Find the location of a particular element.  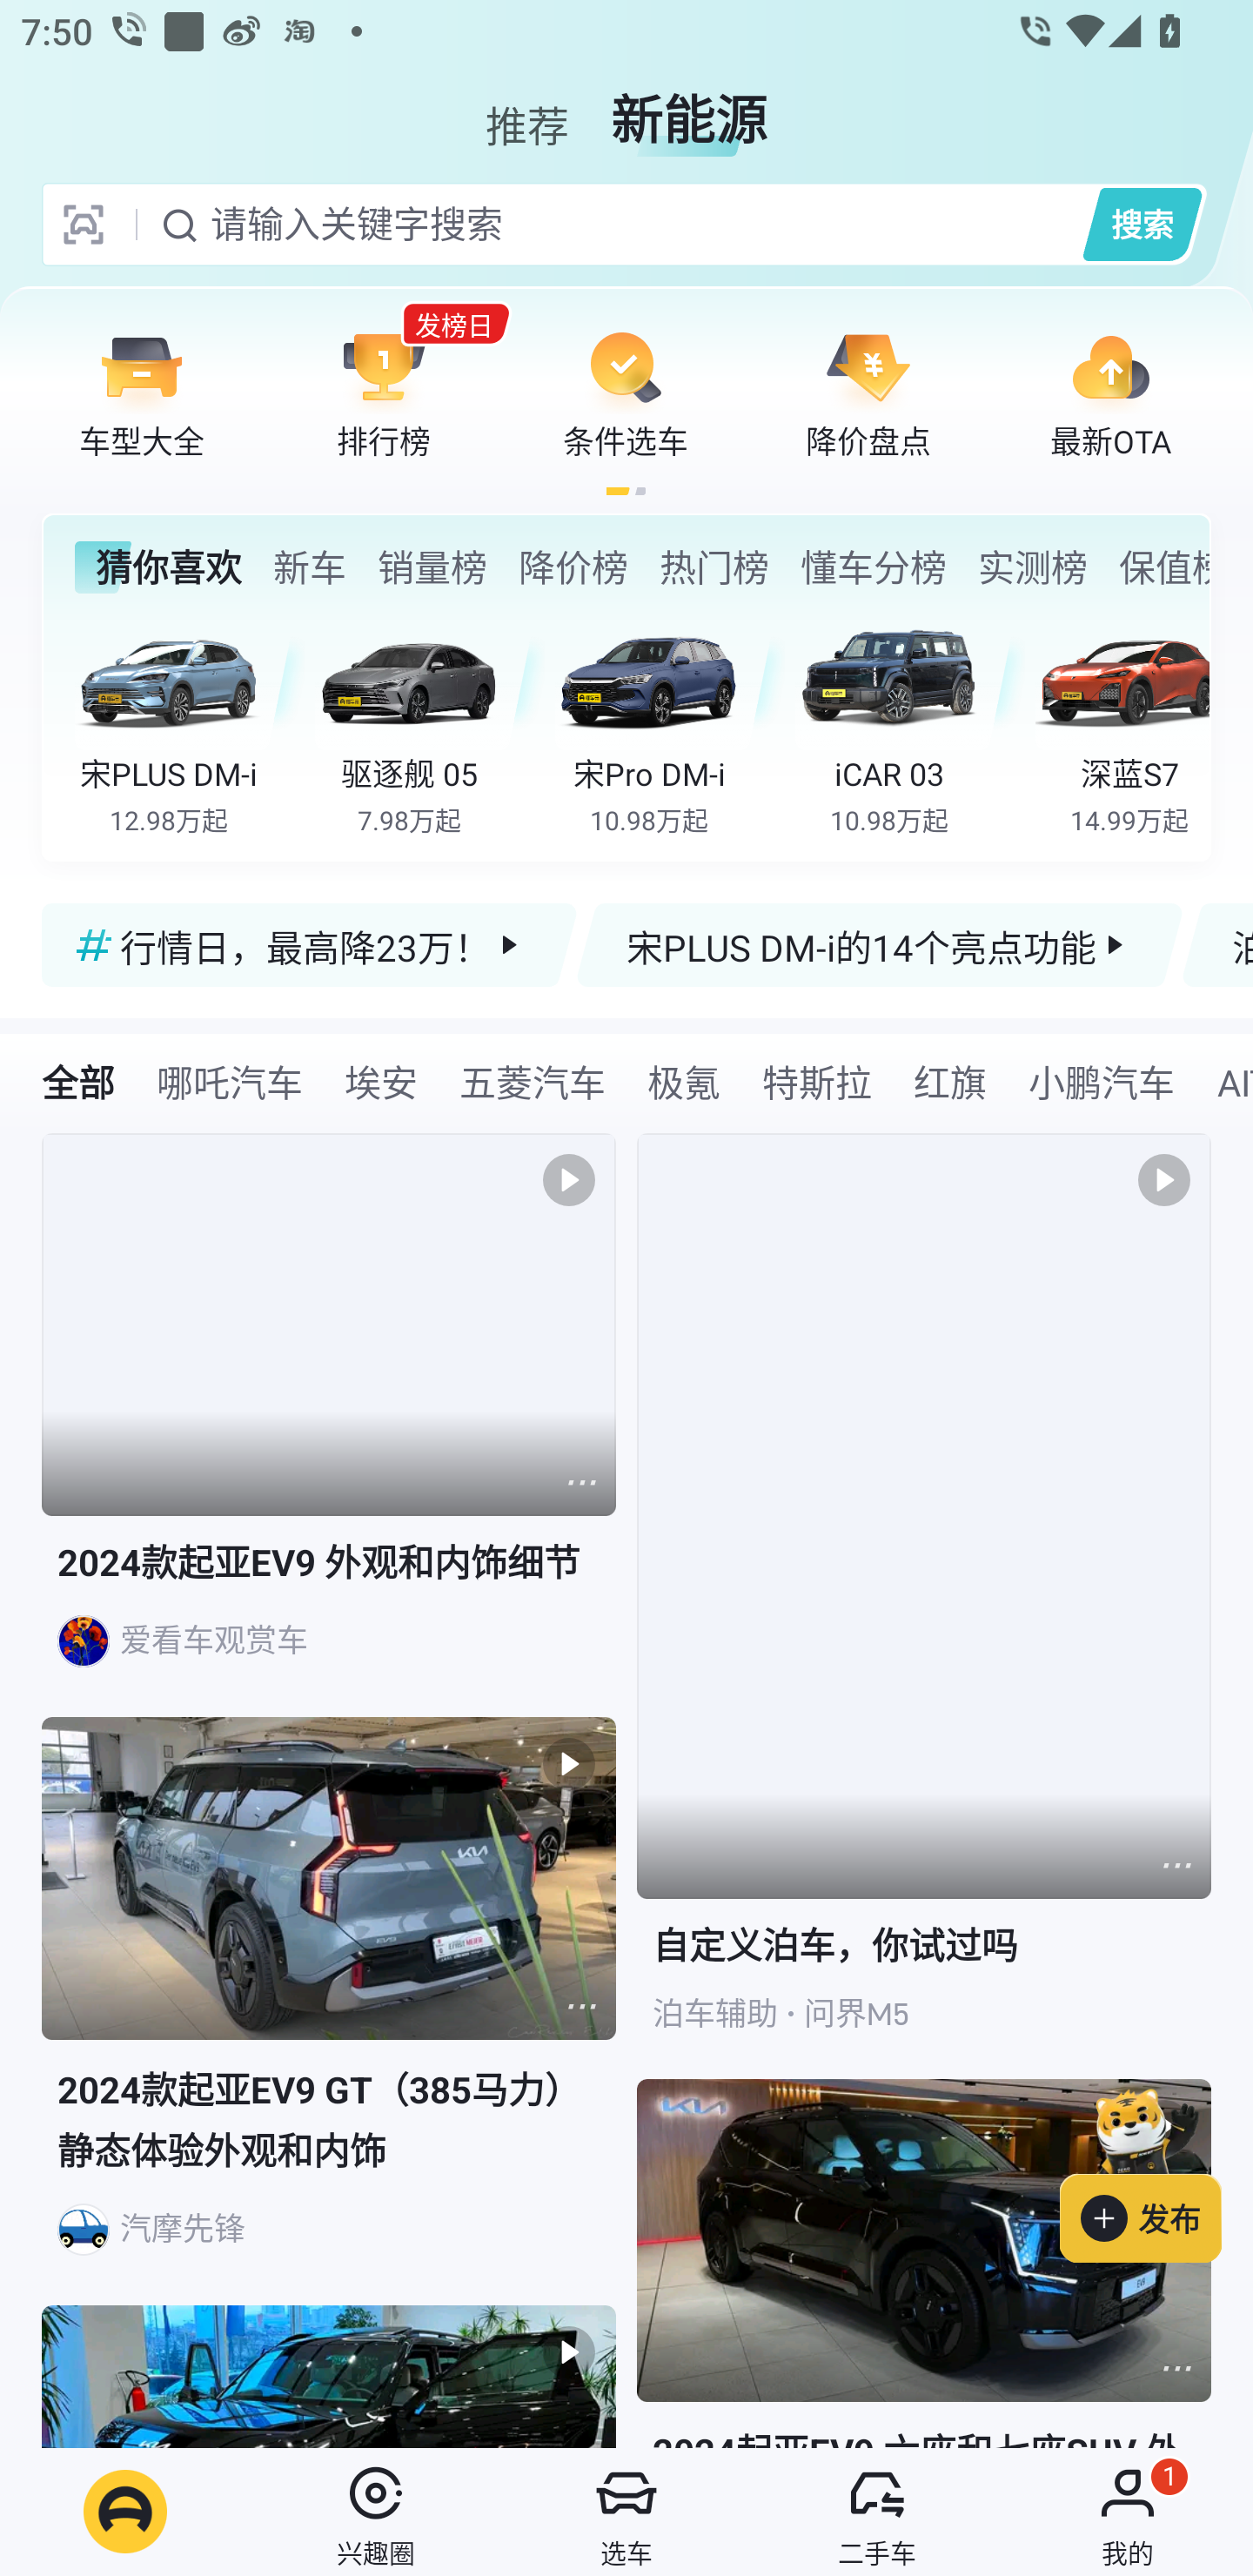

搜索 is located at coordinates (1142, 224).